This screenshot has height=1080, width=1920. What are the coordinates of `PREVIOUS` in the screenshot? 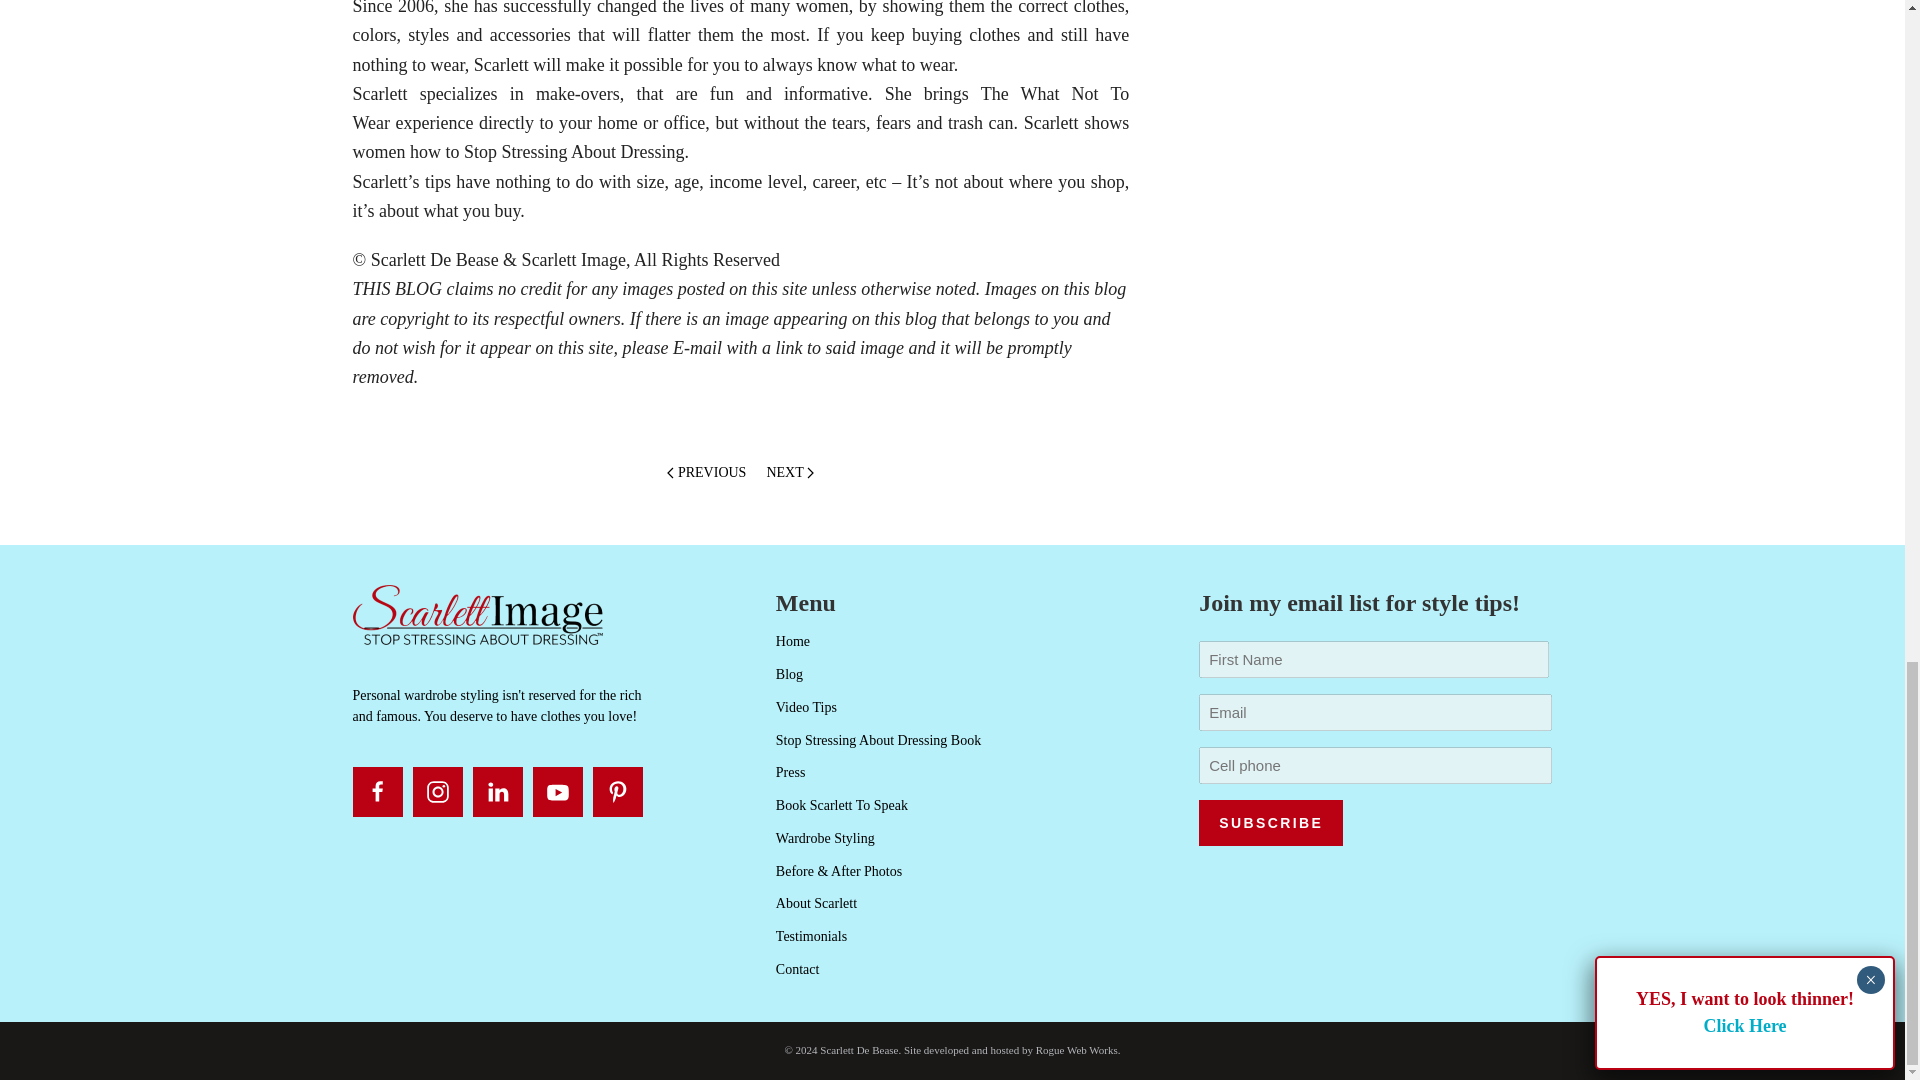 It's located at (706, 474).